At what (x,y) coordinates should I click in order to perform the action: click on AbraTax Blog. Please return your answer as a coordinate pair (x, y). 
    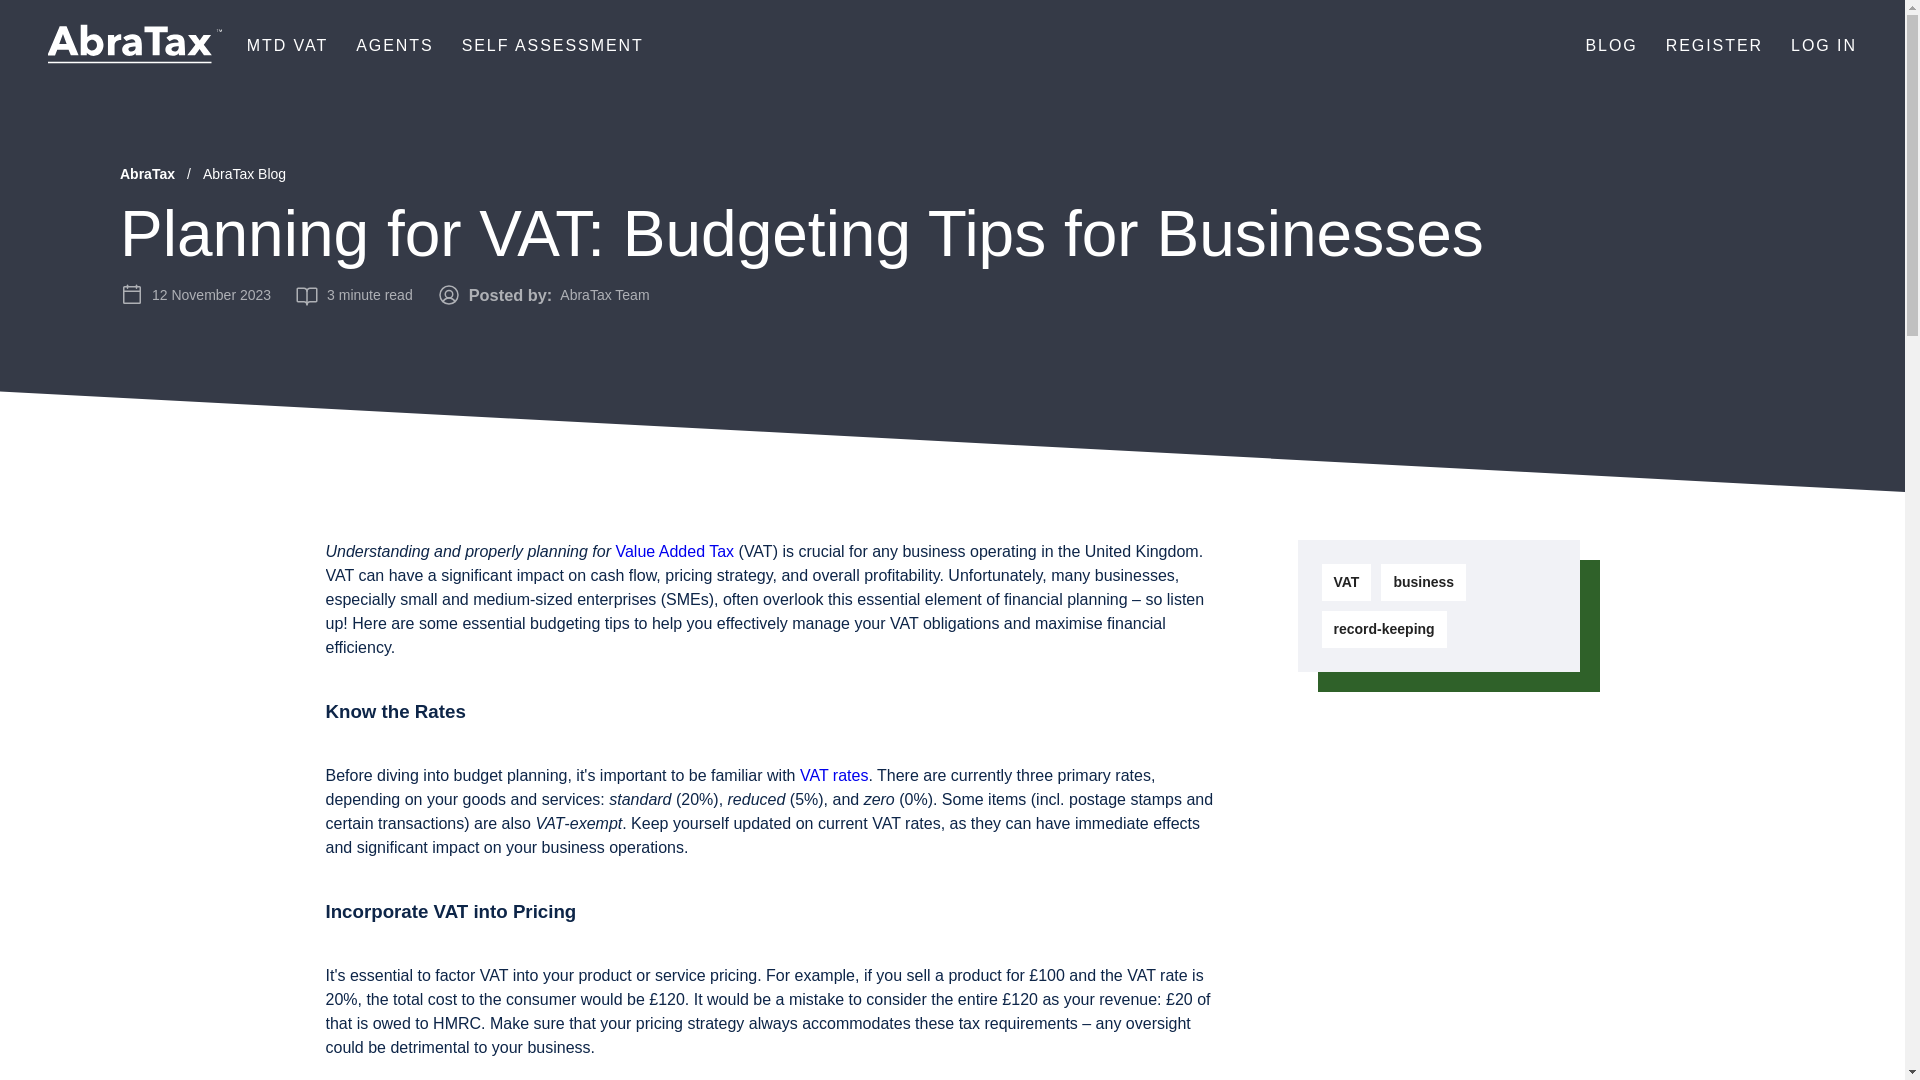
    Looking at the image, I should click on (244, 174).